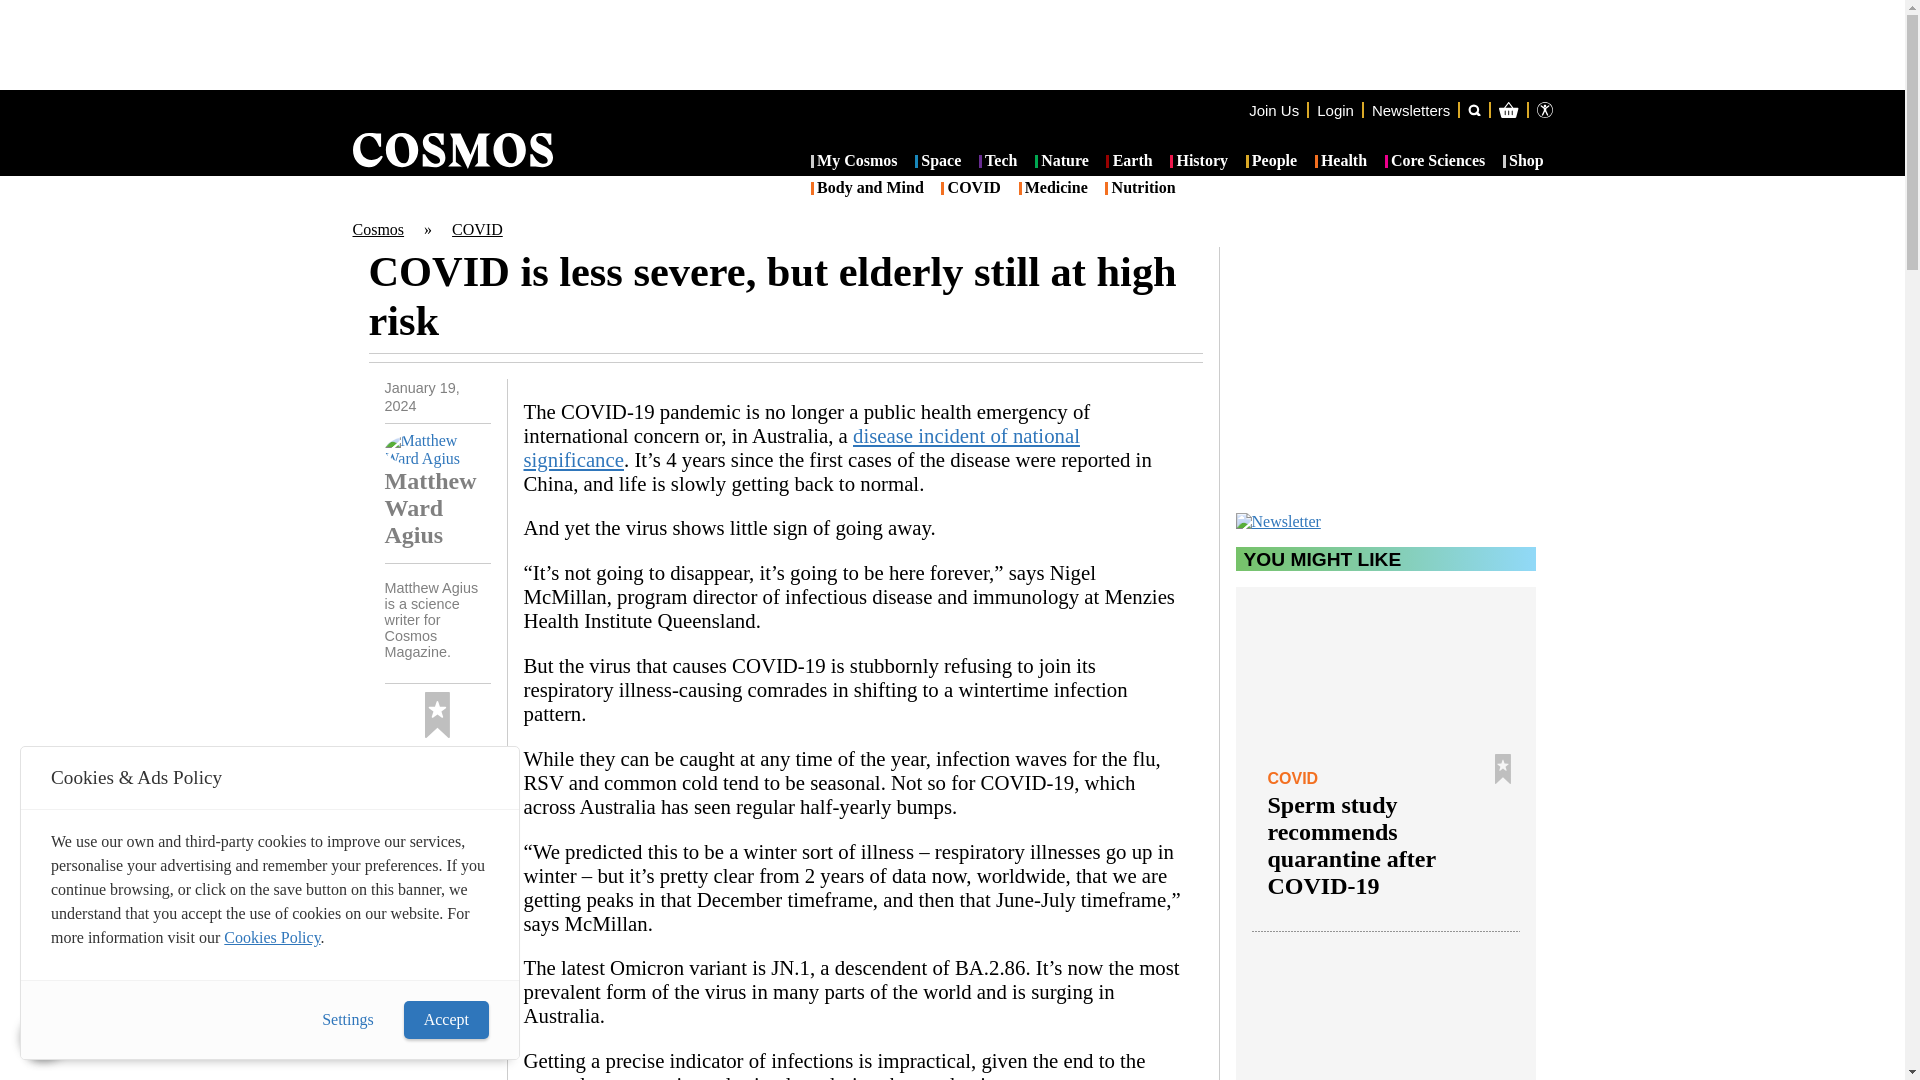 This screenshot has width=1920, height=1080. What do you see at coordinates (1198, 162) in the screenshot?
I see `History` at bounding box center [1198, 162].